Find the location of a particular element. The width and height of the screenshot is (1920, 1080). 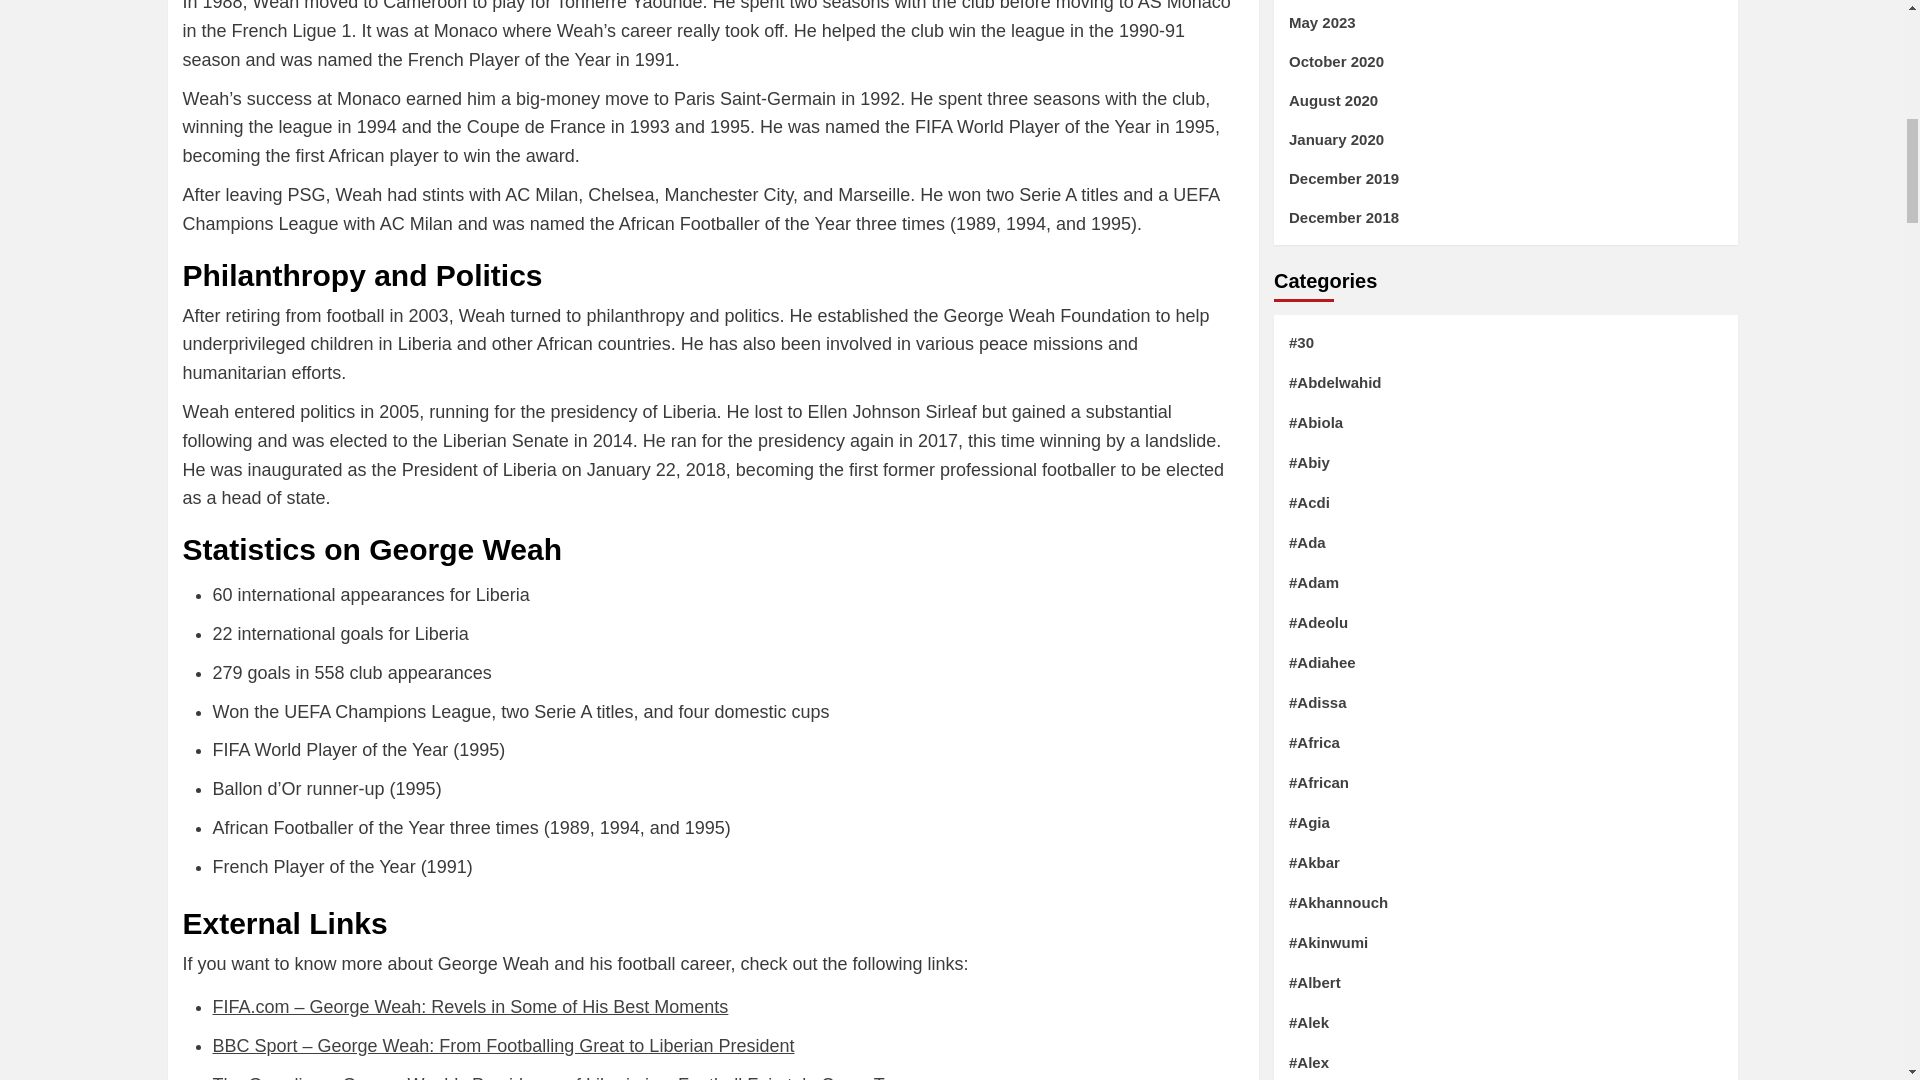

June 2023 is located at coordinates (1505, 5).